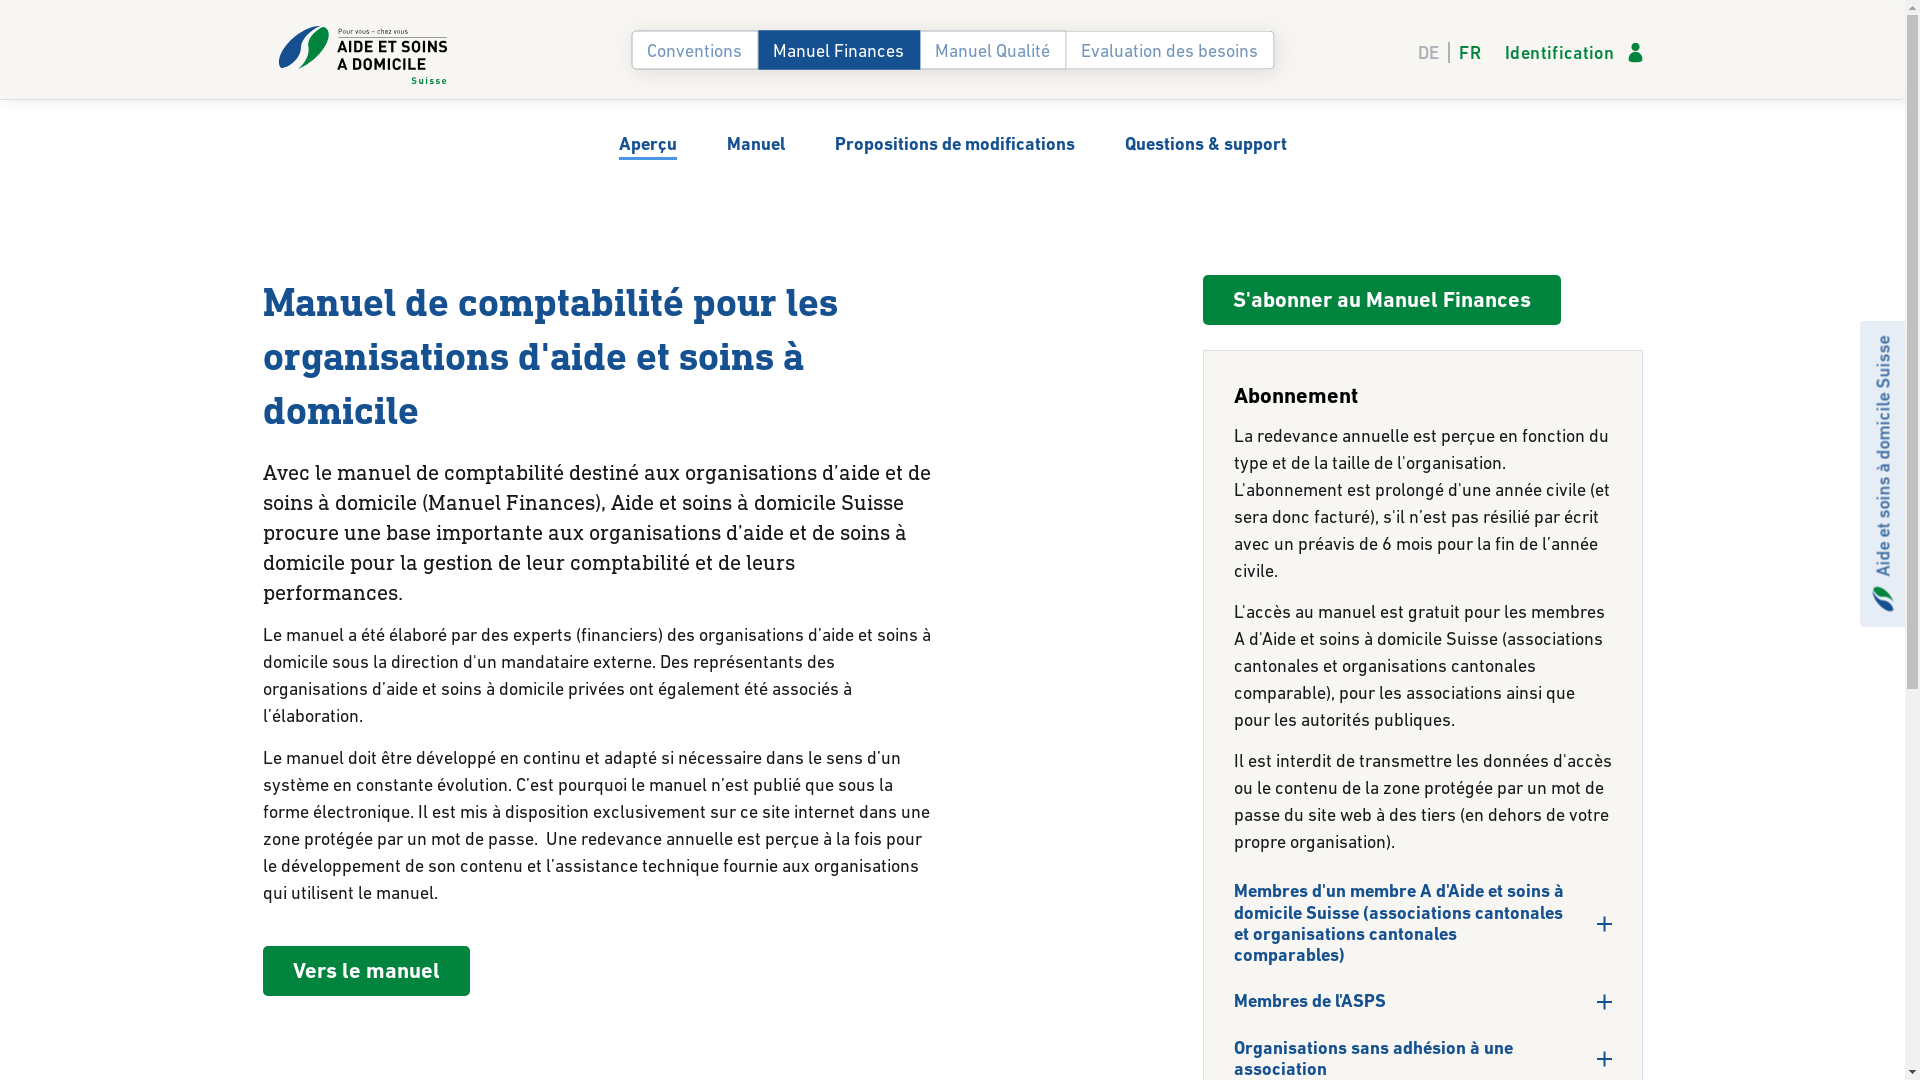  I want to click on Evaluation des besoins, so click(1170, 49).